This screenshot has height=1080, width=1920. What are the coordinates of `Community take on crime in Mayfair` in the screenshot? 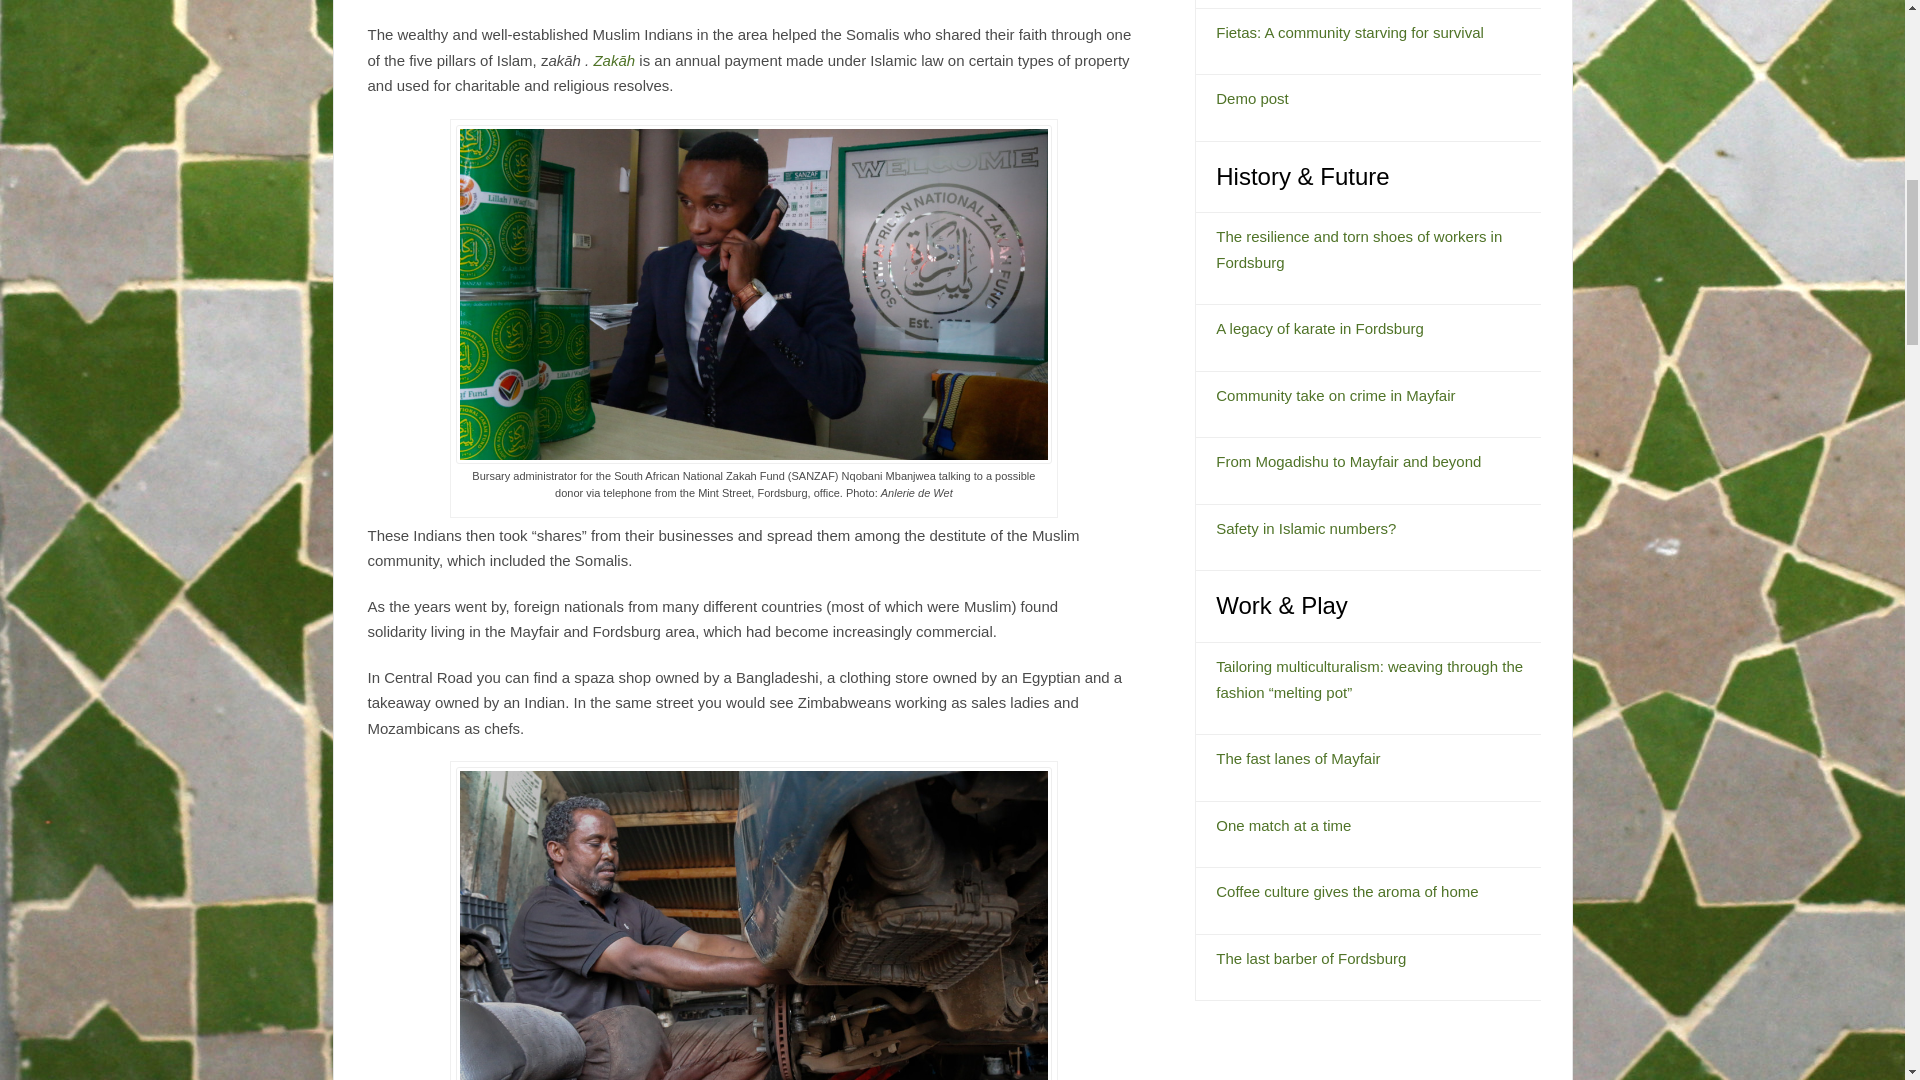 It's located at (1335, 394).